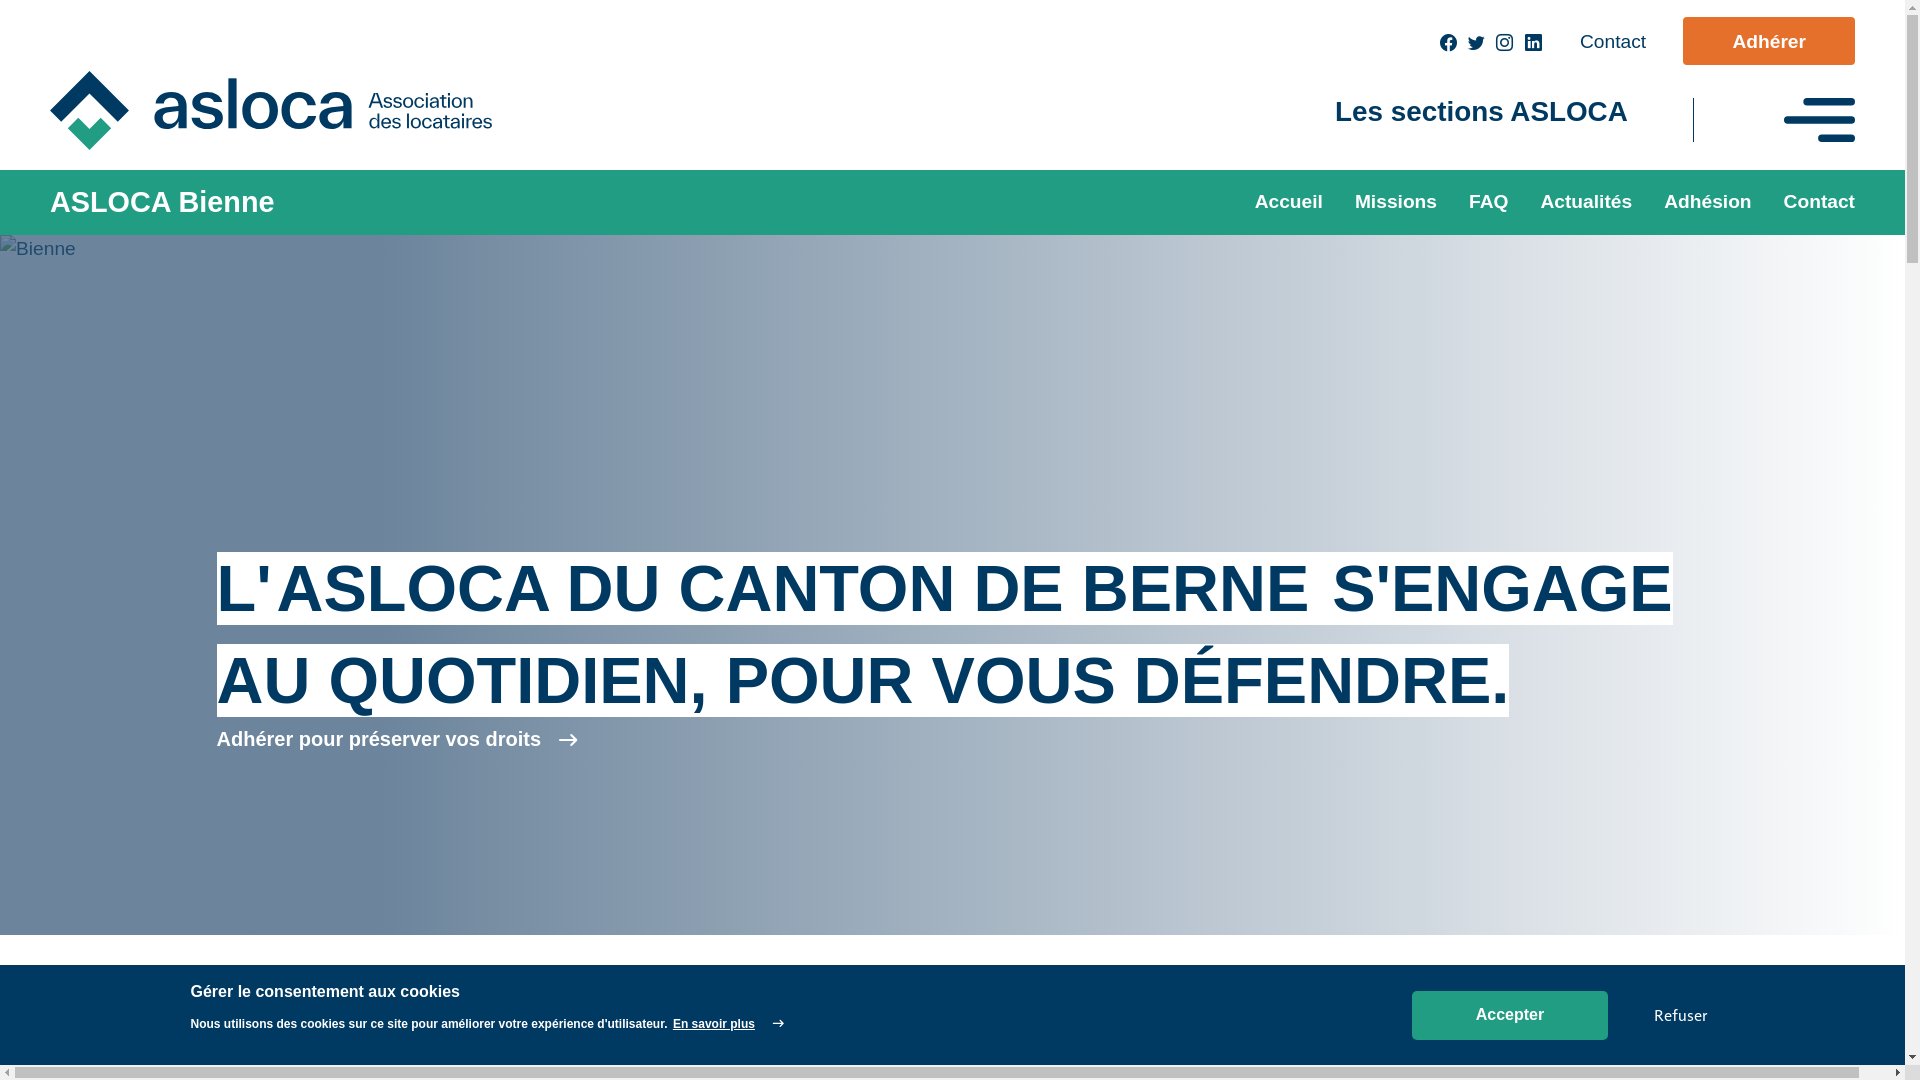 The width and height of the screenshot is (1920, 1080). Describe the element at coordinates (1482, 112) in the screenshot. I see `Les sections ASLOCA` at that location.